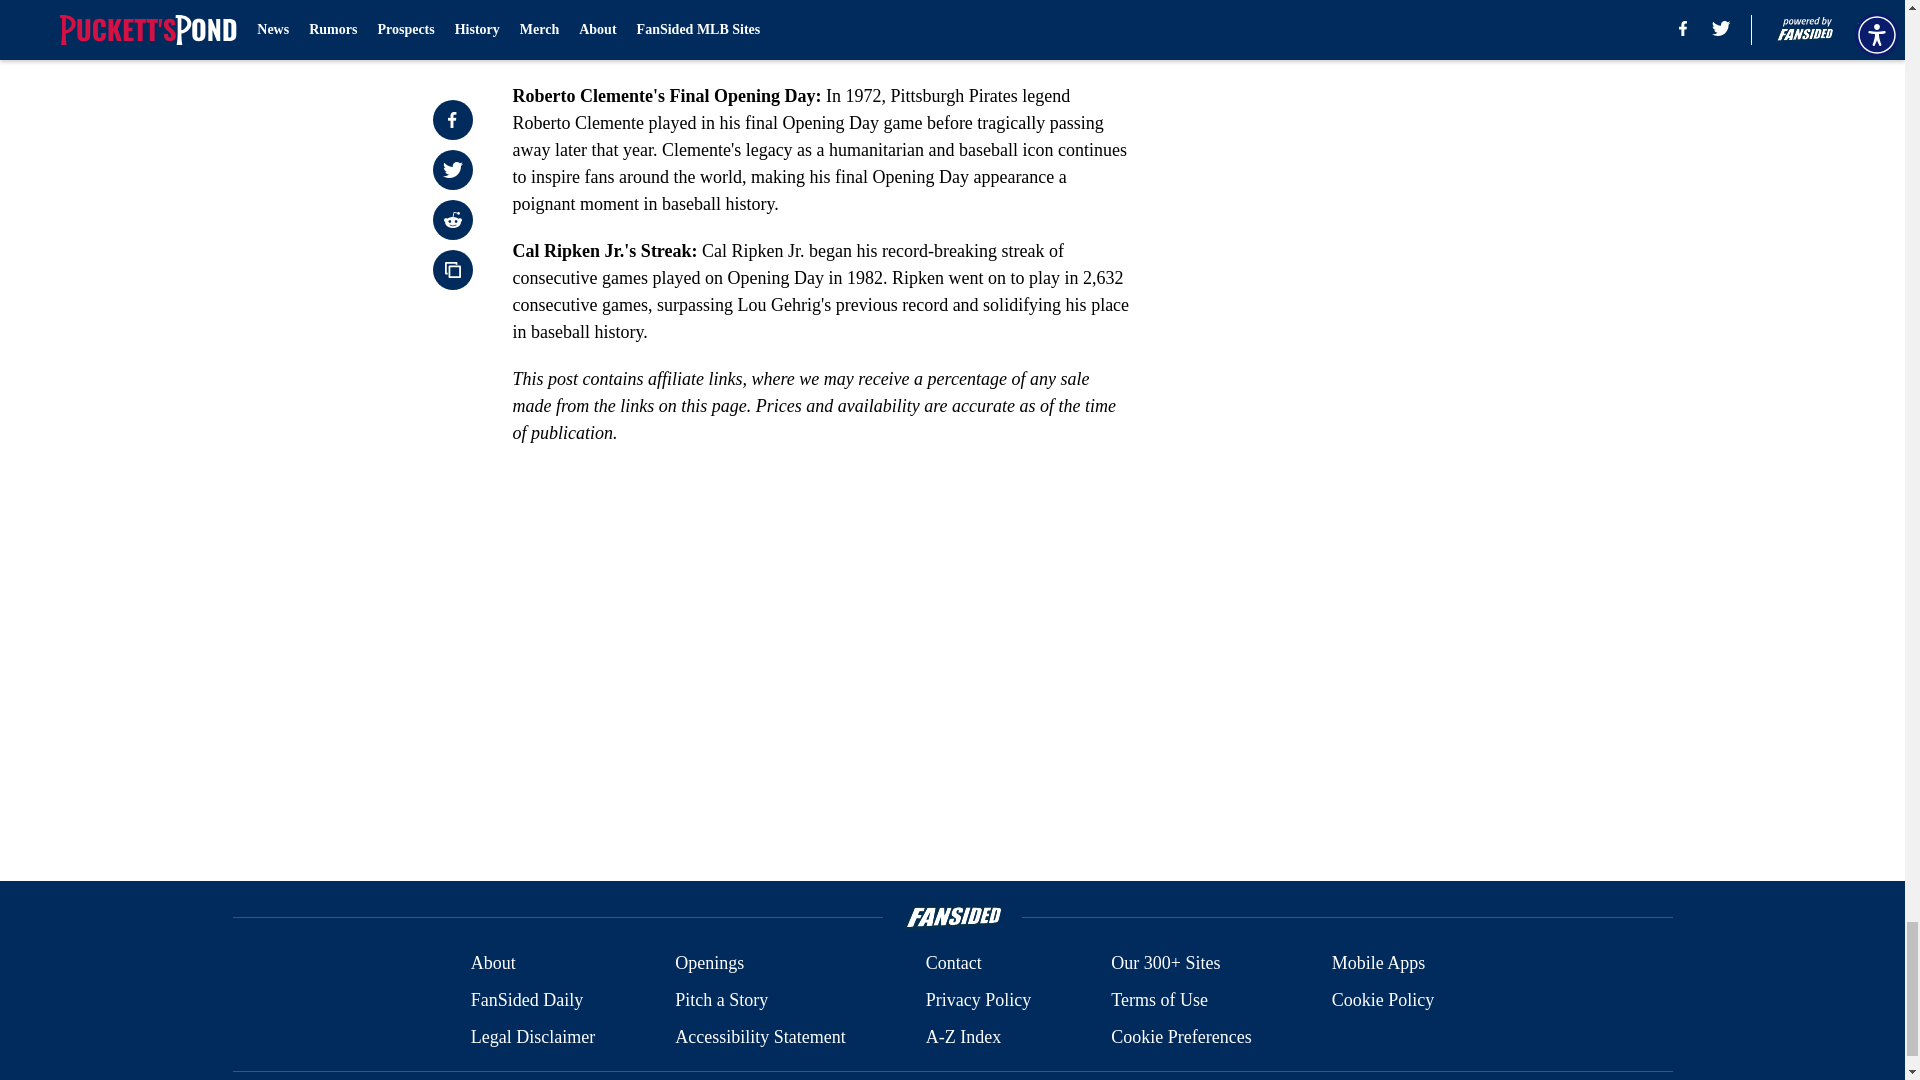 The image size is (1920, 1080). What do you see at coordinates (493, 964) in the screenshot?
I see `About` at bounding box center [493, 964].